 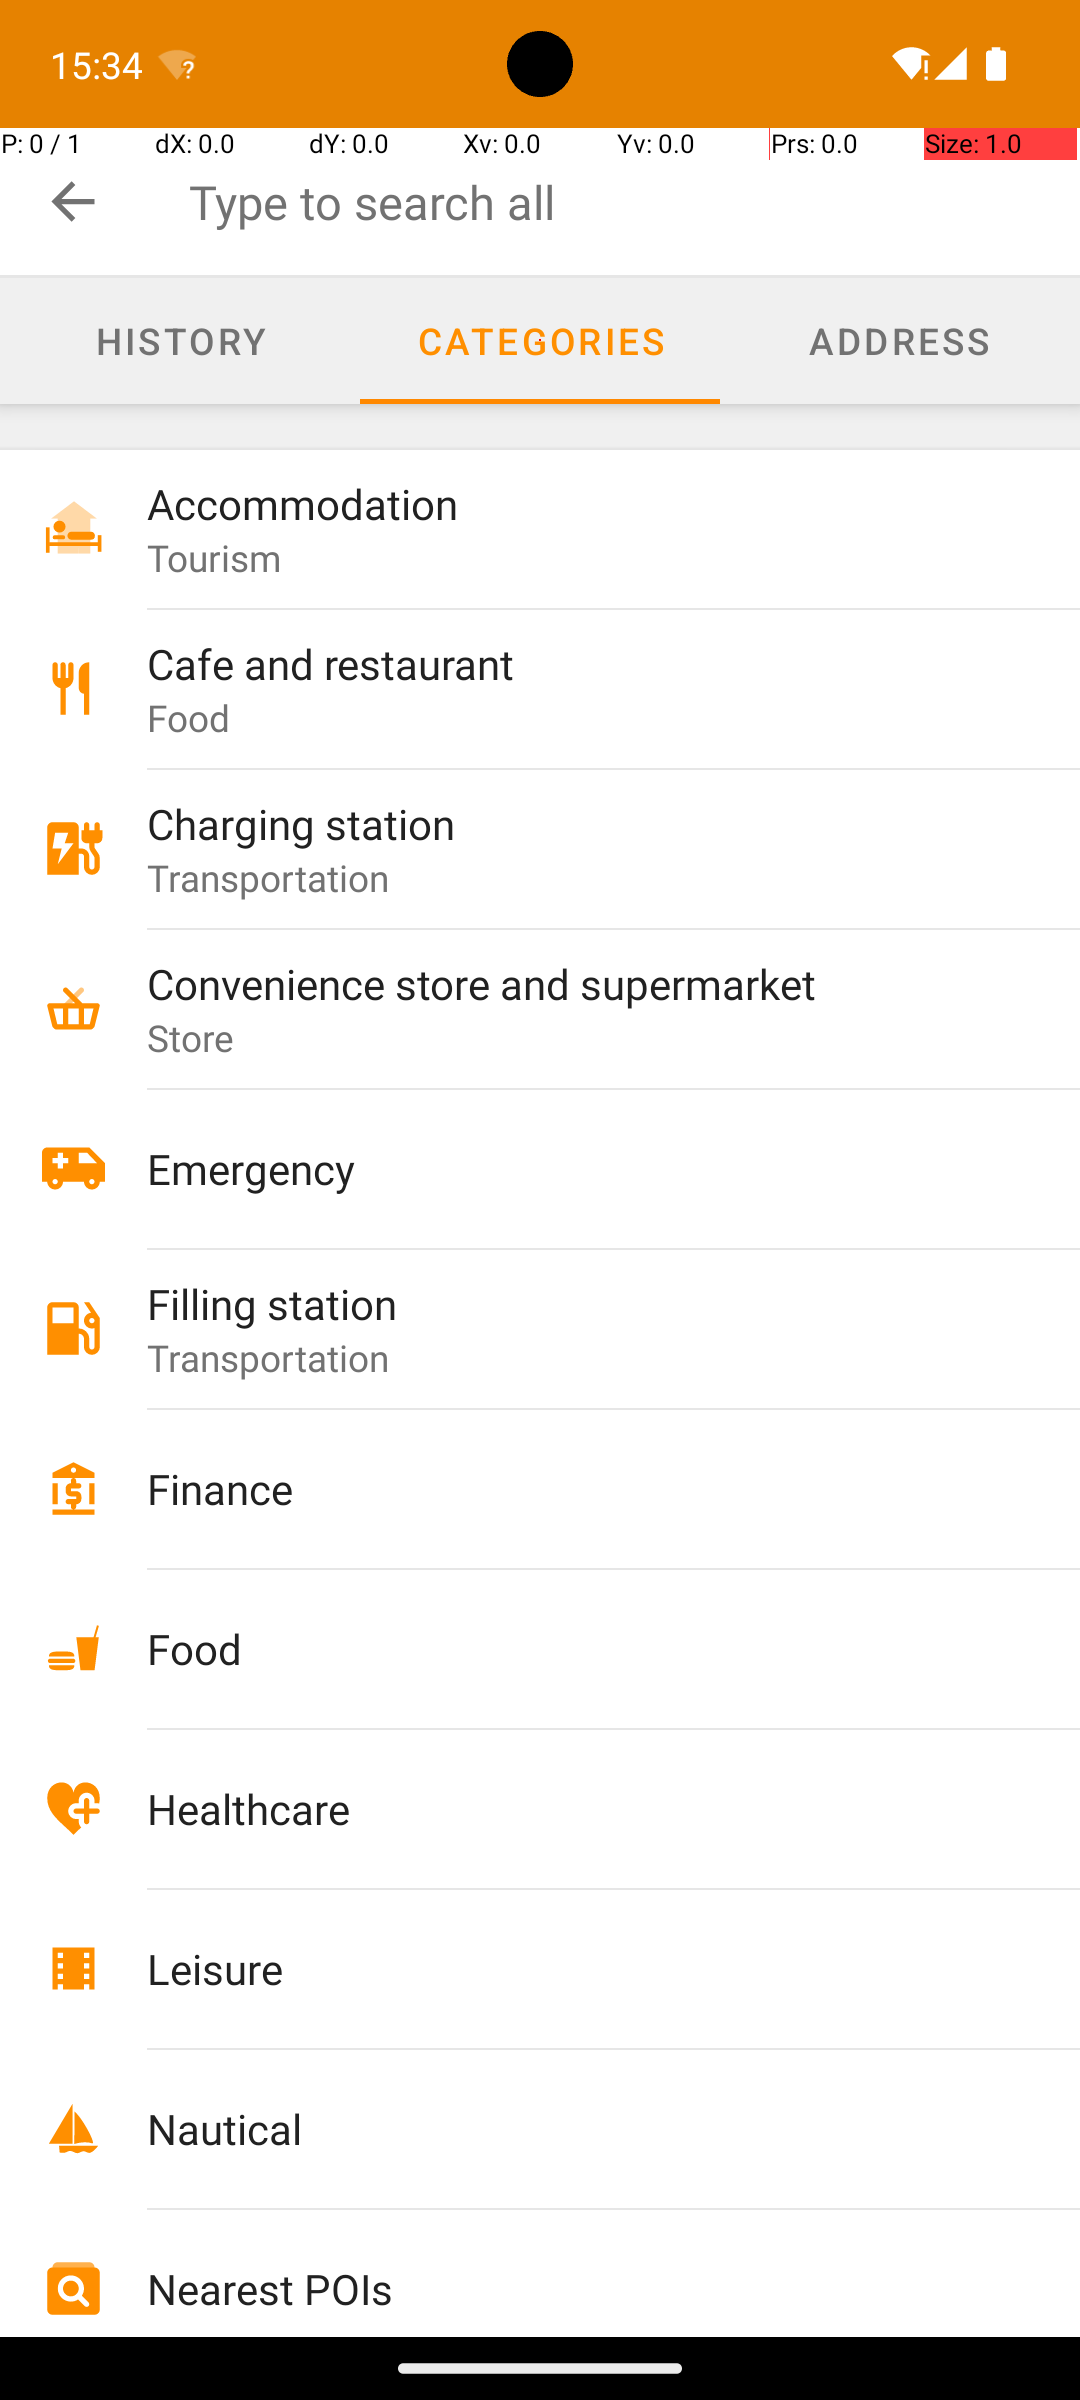 What do you see at coordinates (572, 664) in the screenshot?
I see `Cafe and restaurant` at bounding box center [572, 664].